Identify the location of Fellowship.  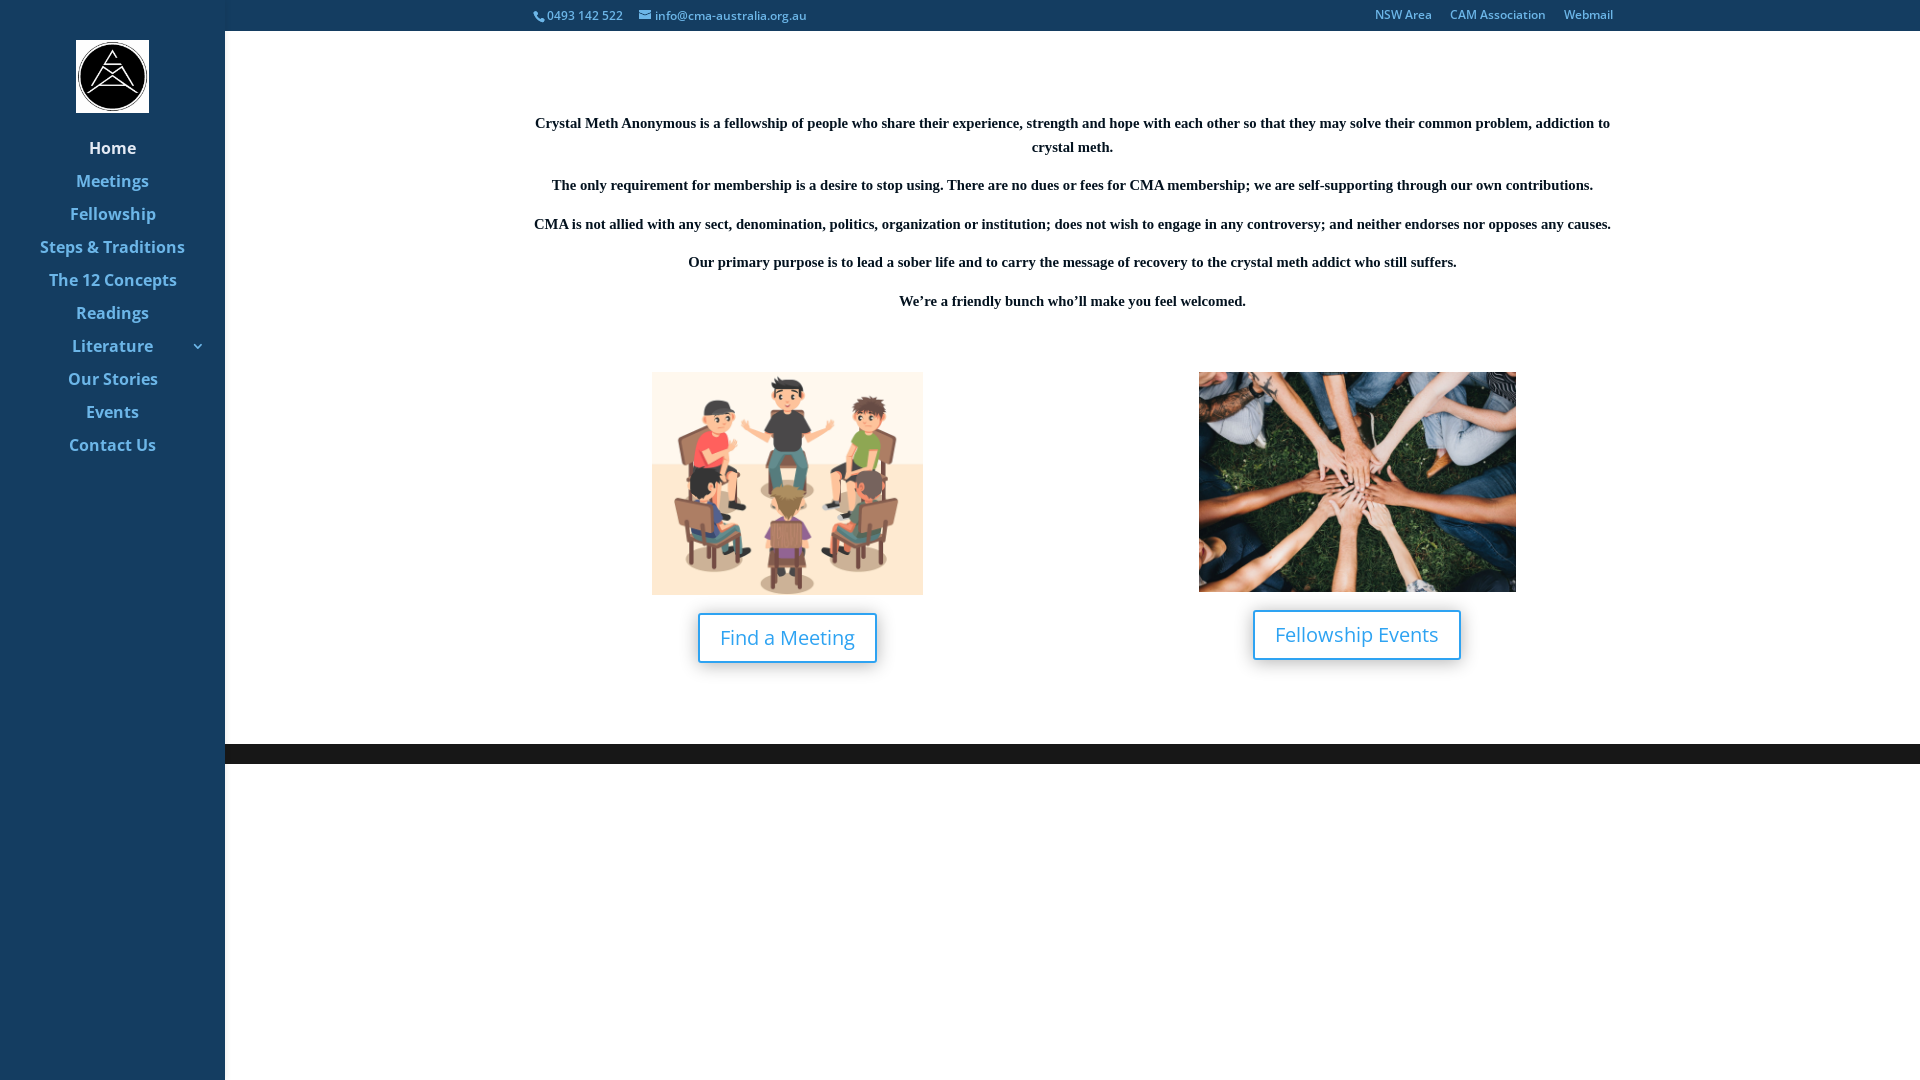
(132, 222).